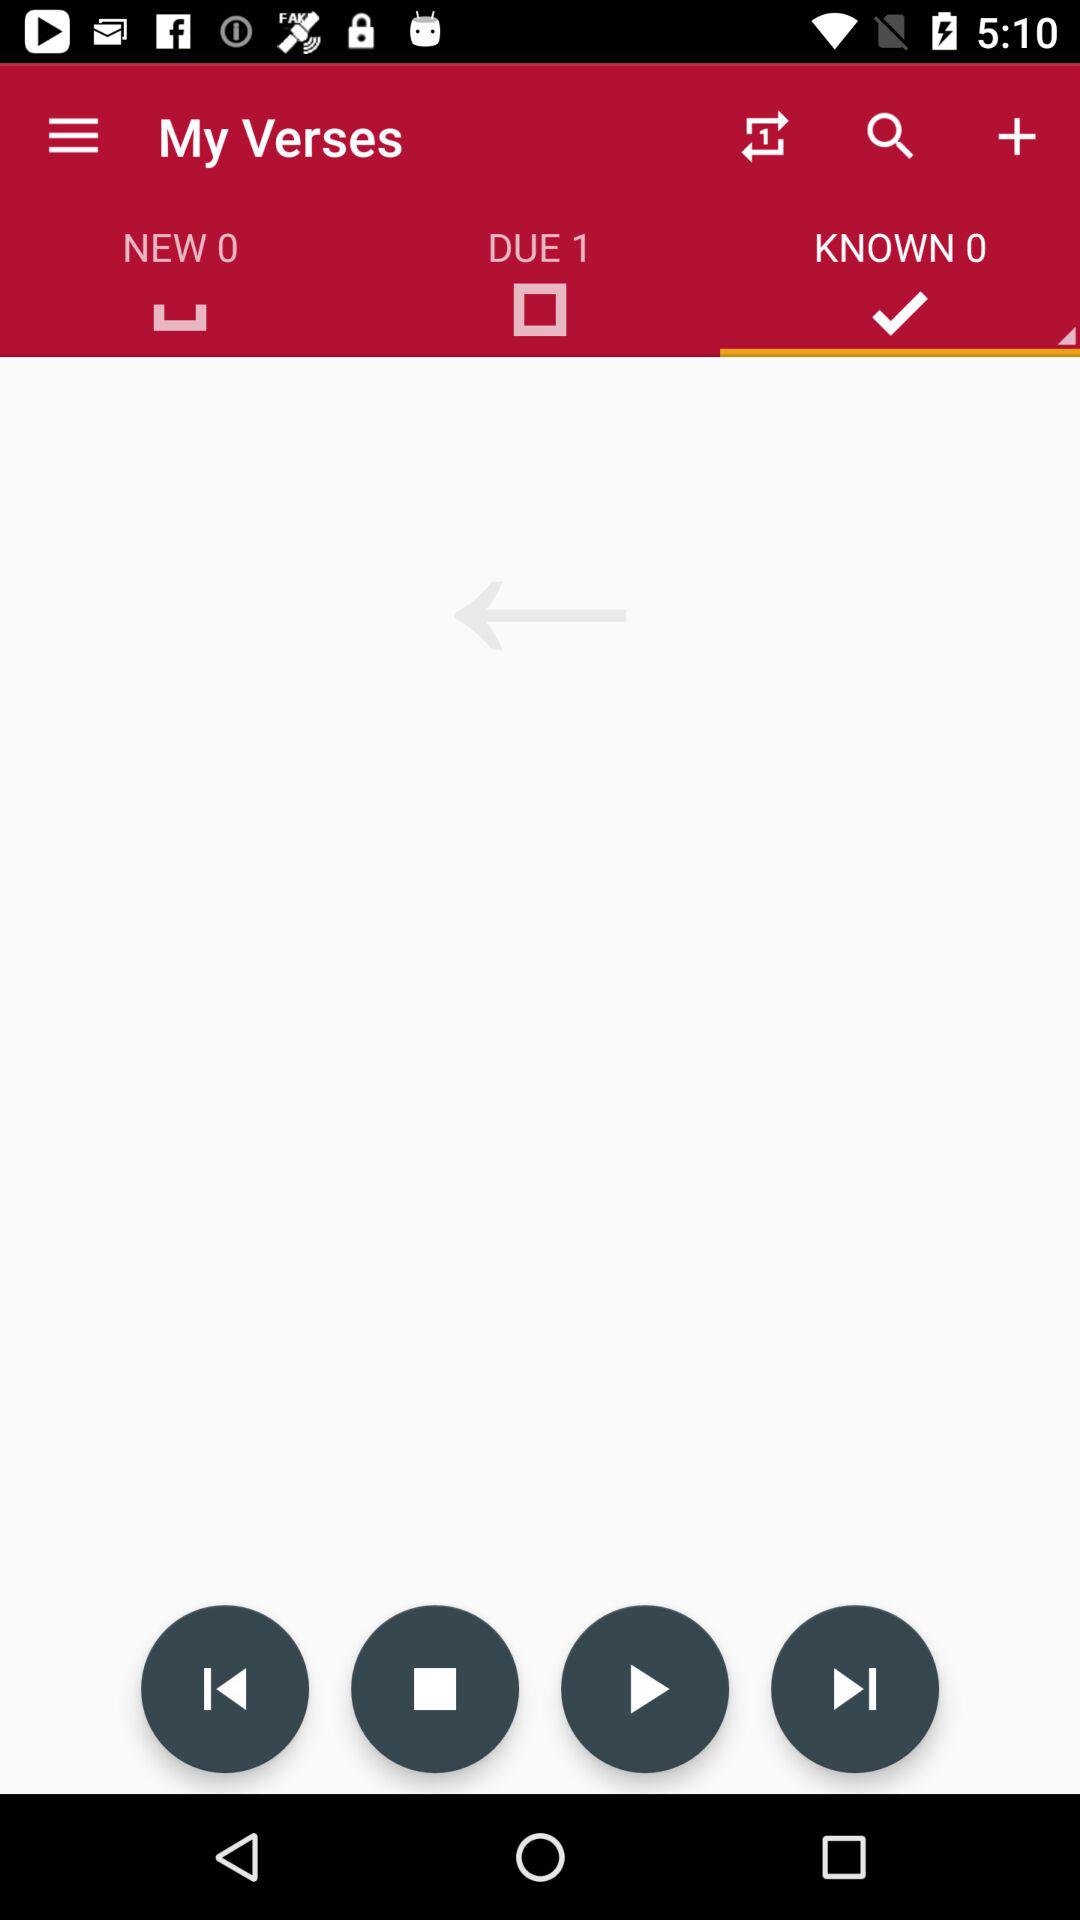 The image size is (1080, 1920). Describe the element at coordinates (765, 136) in the screenshot. I see `click on the button which is next to my verses` at that location.